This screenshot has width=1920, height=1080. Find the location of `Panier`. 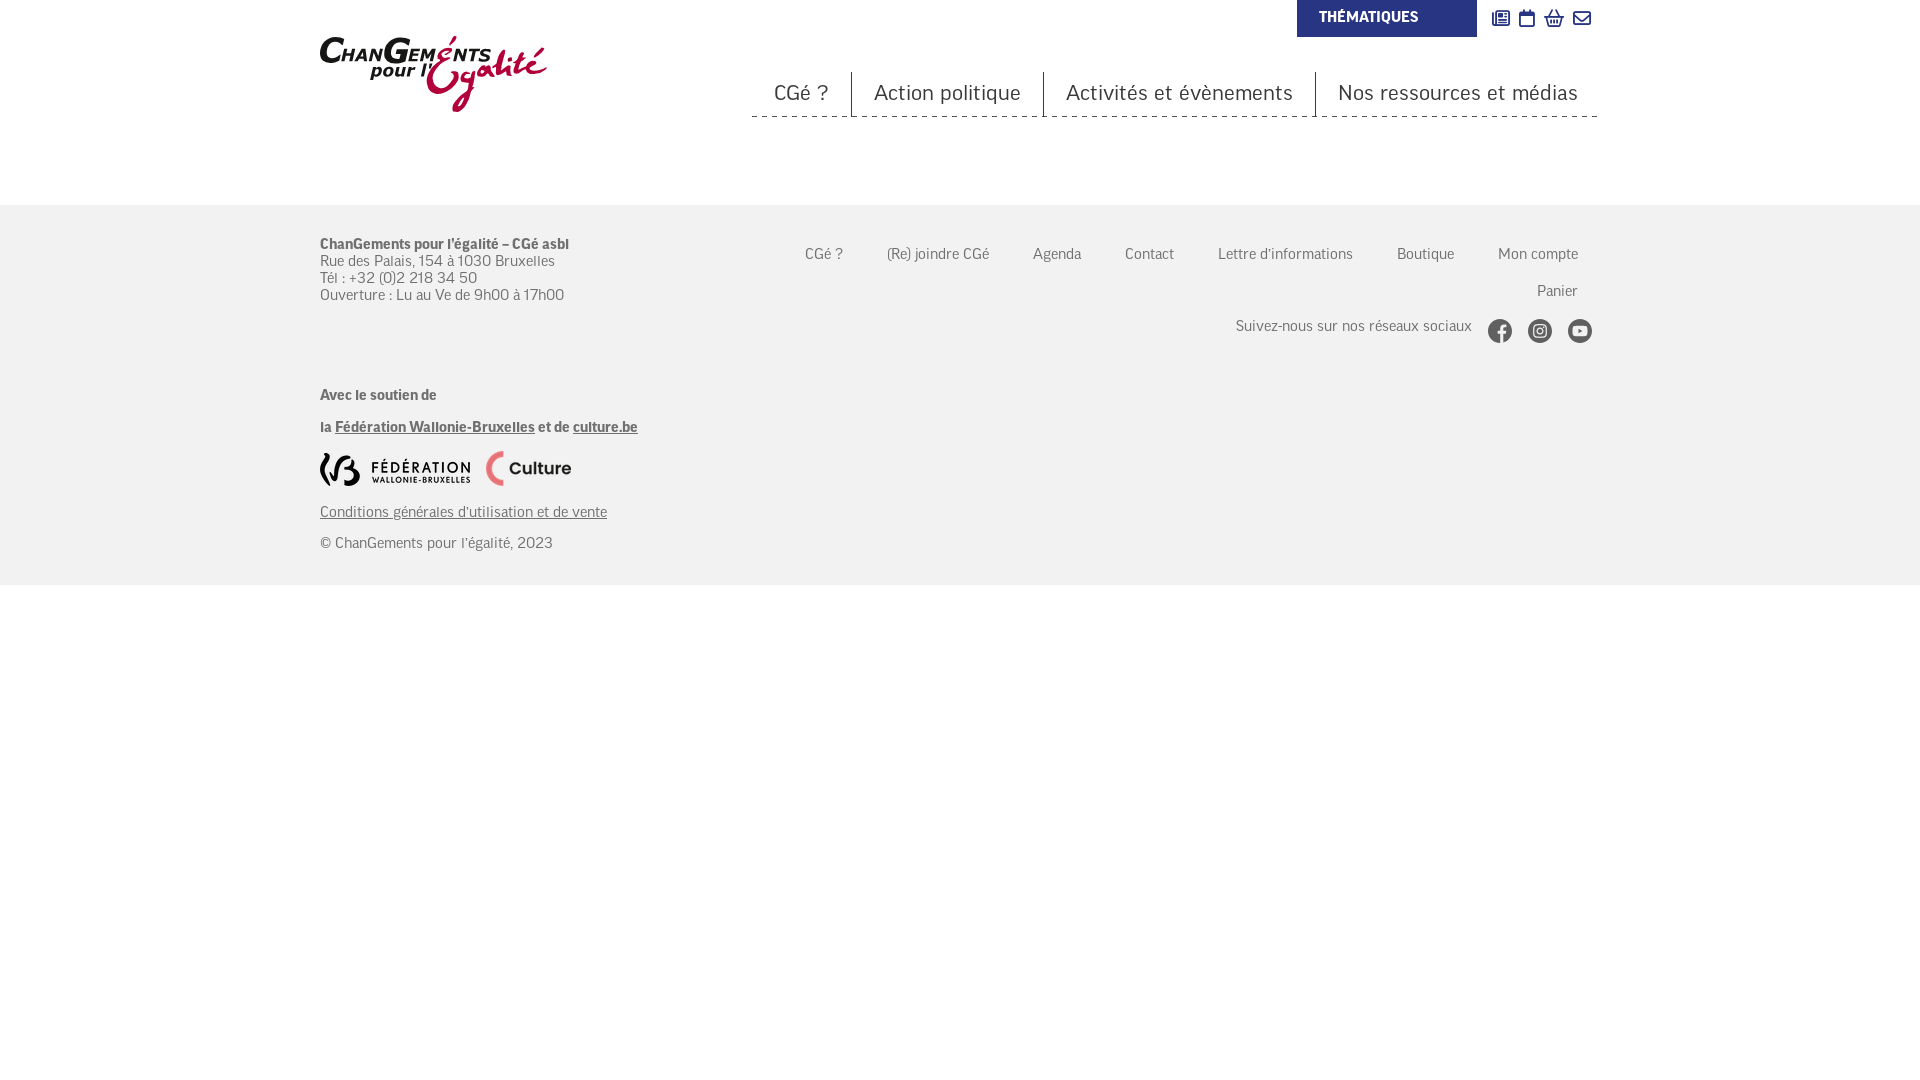

Panier is located at coordinates (1558, 292).